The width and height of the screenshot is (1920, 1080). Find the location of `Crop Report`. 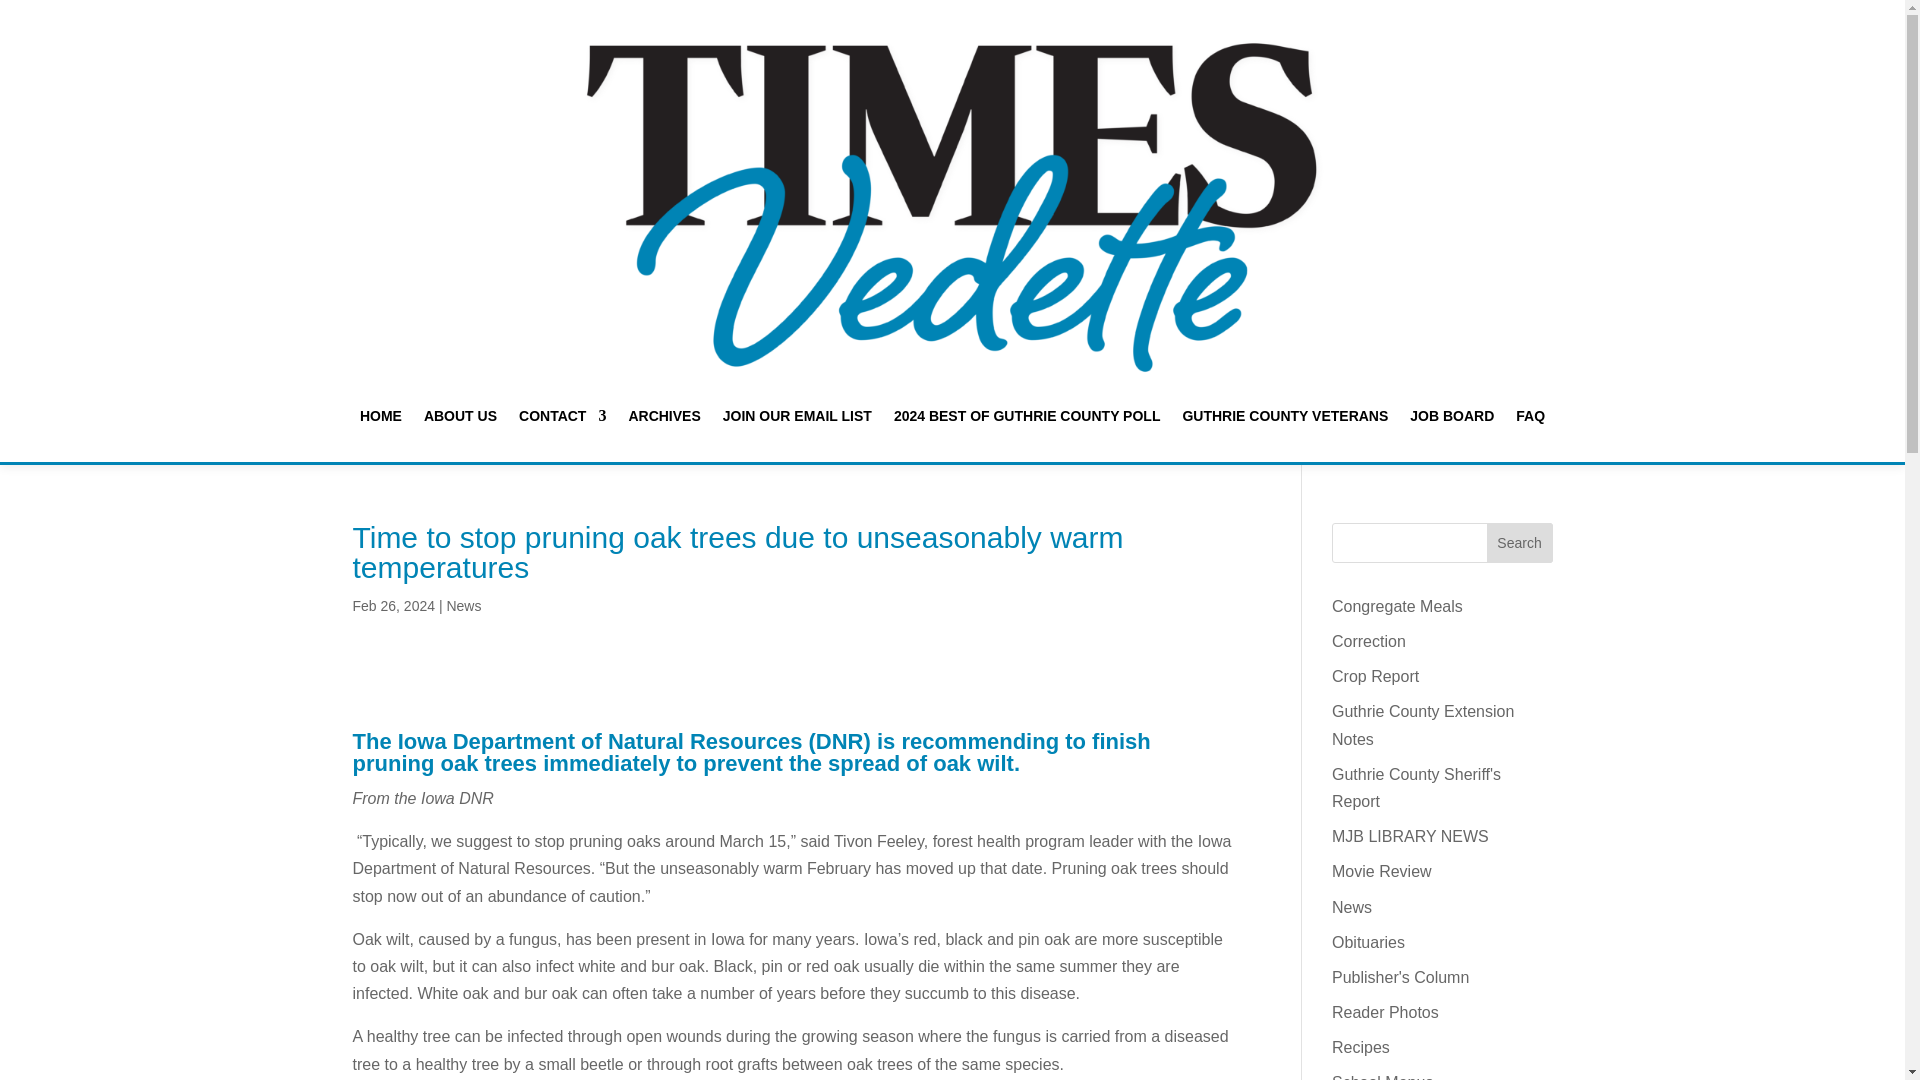

Crop Report is located at coordinates (1375, 676).